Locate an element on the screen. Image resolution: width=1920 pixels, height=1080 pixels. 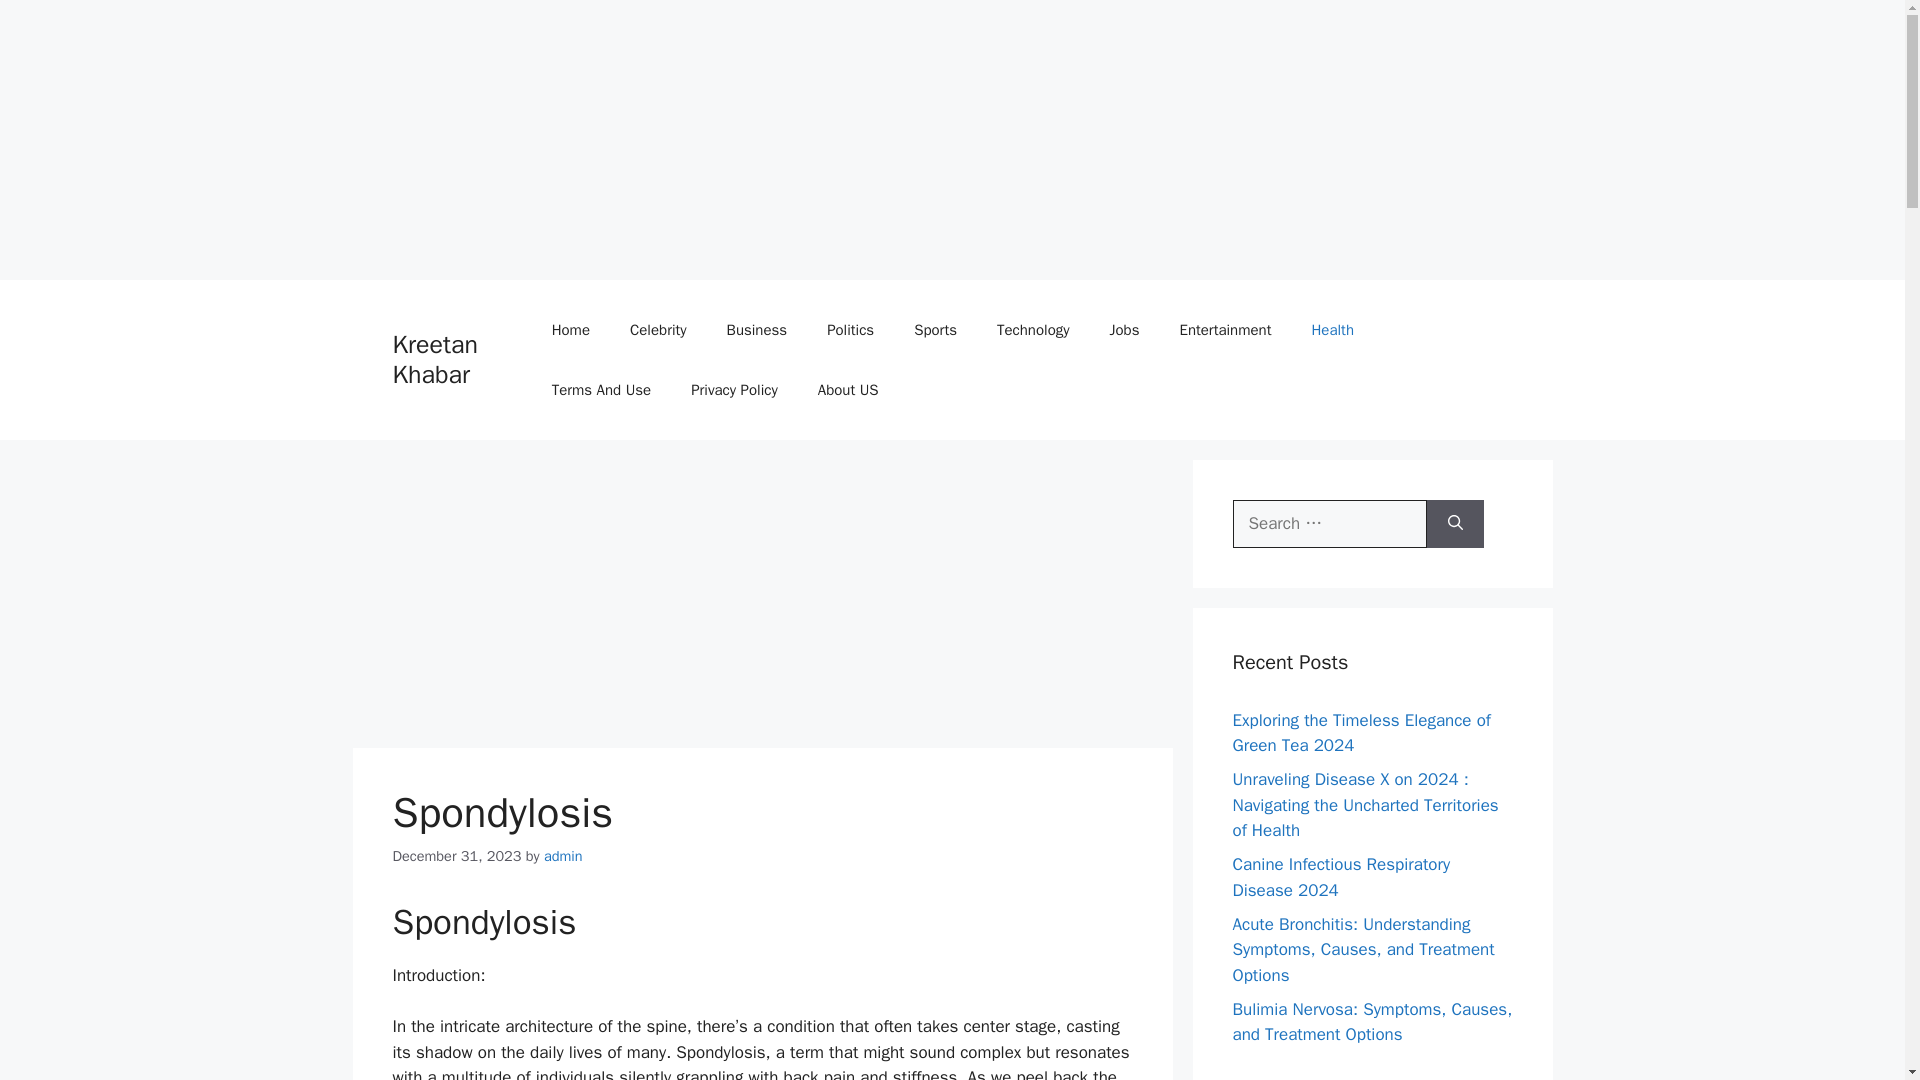
Health is located at coordinates (1332, 330).